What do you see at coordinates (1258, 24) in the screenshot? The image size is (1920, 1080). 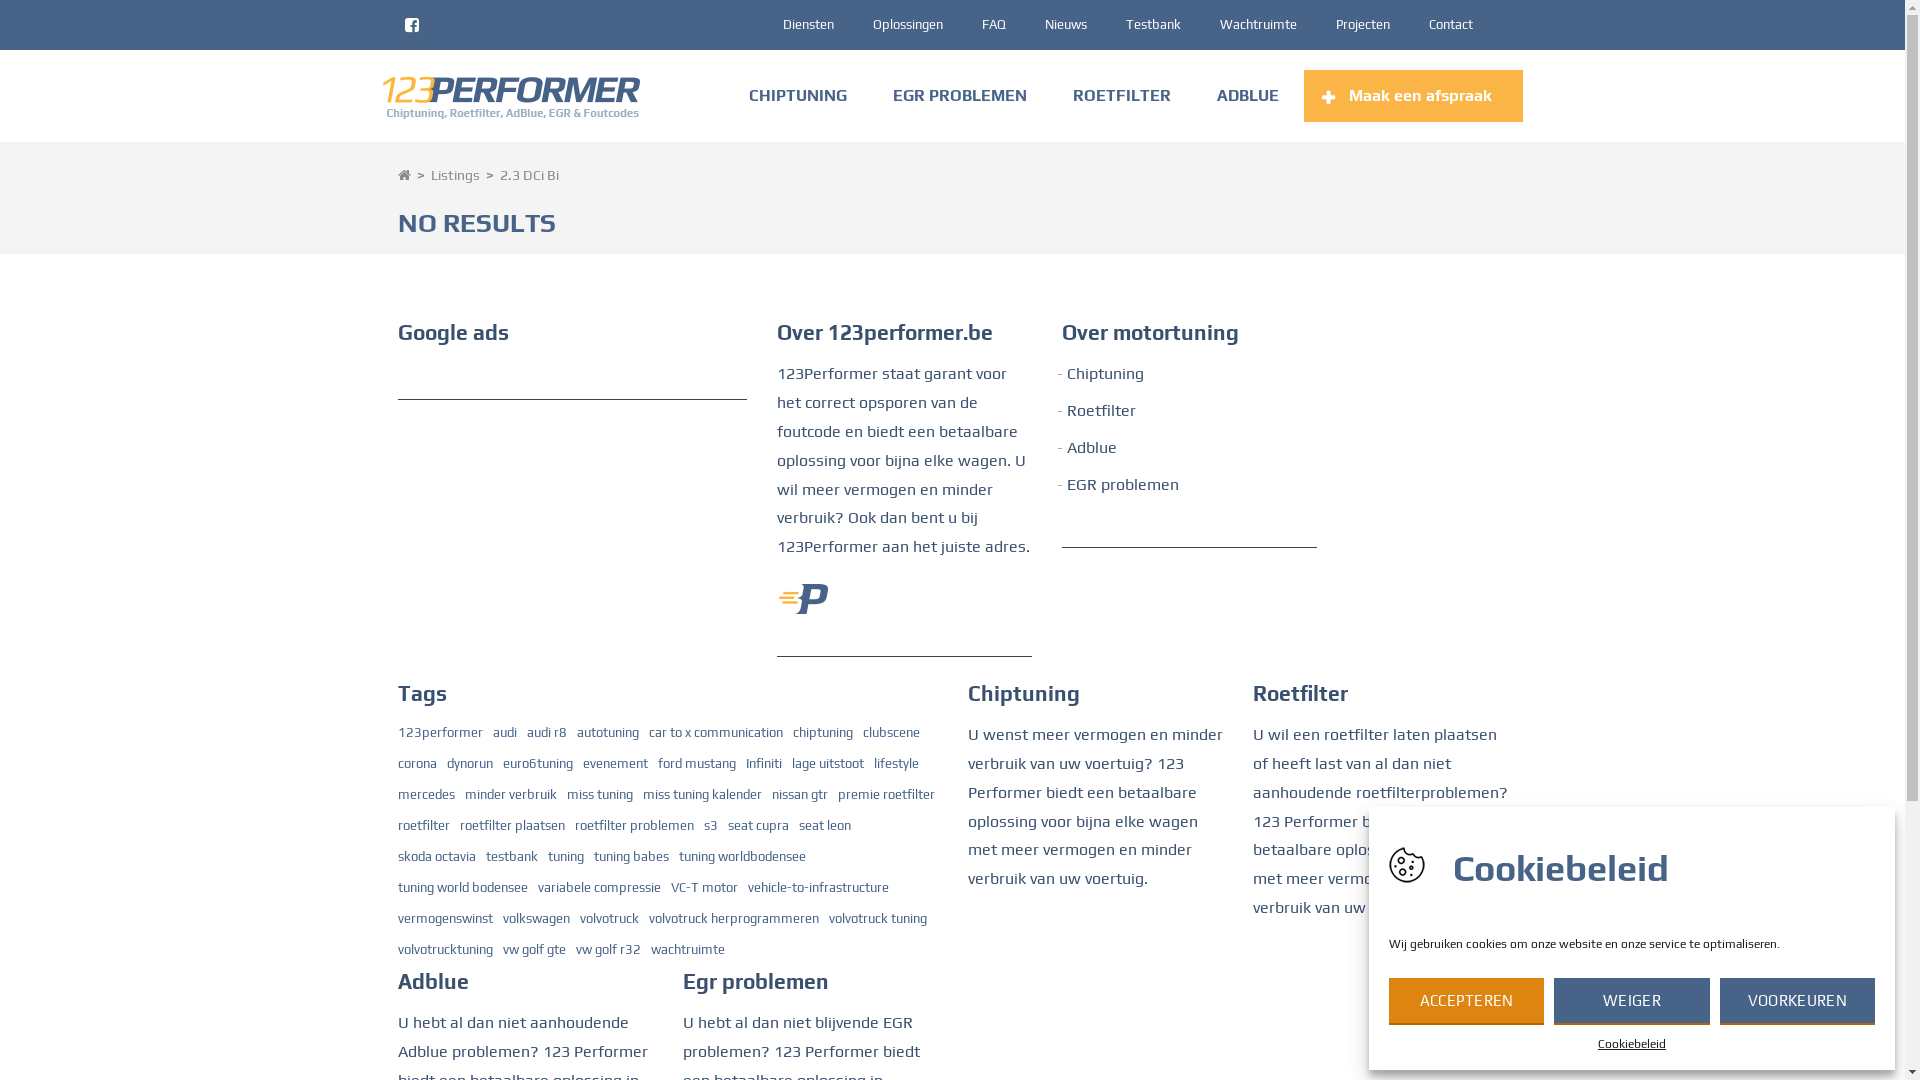 I see `Wachtruimte` at bounding box center [1258, 24].